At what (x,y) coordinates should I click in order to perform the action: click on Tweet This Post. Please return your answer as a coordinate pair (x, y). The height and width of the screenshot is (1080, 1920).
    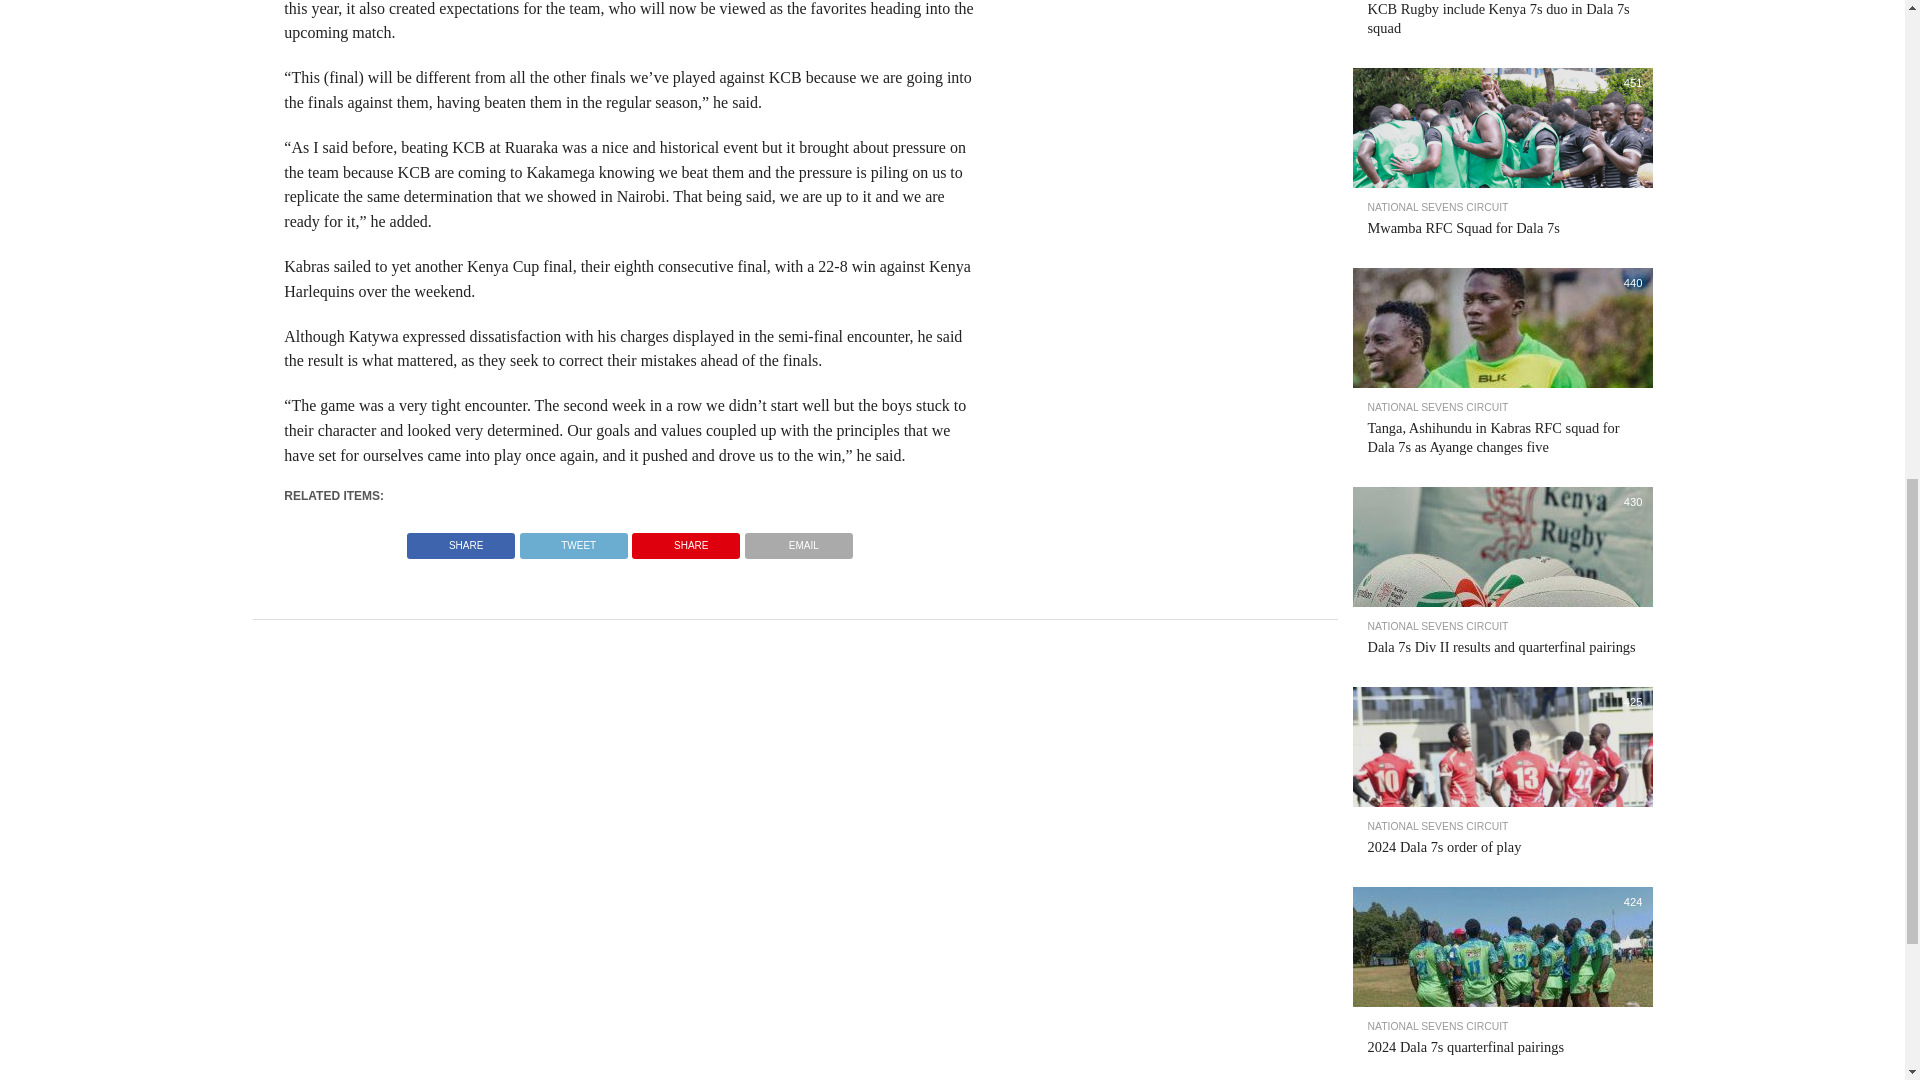
    Looking at the image, I should click on (572, 540).